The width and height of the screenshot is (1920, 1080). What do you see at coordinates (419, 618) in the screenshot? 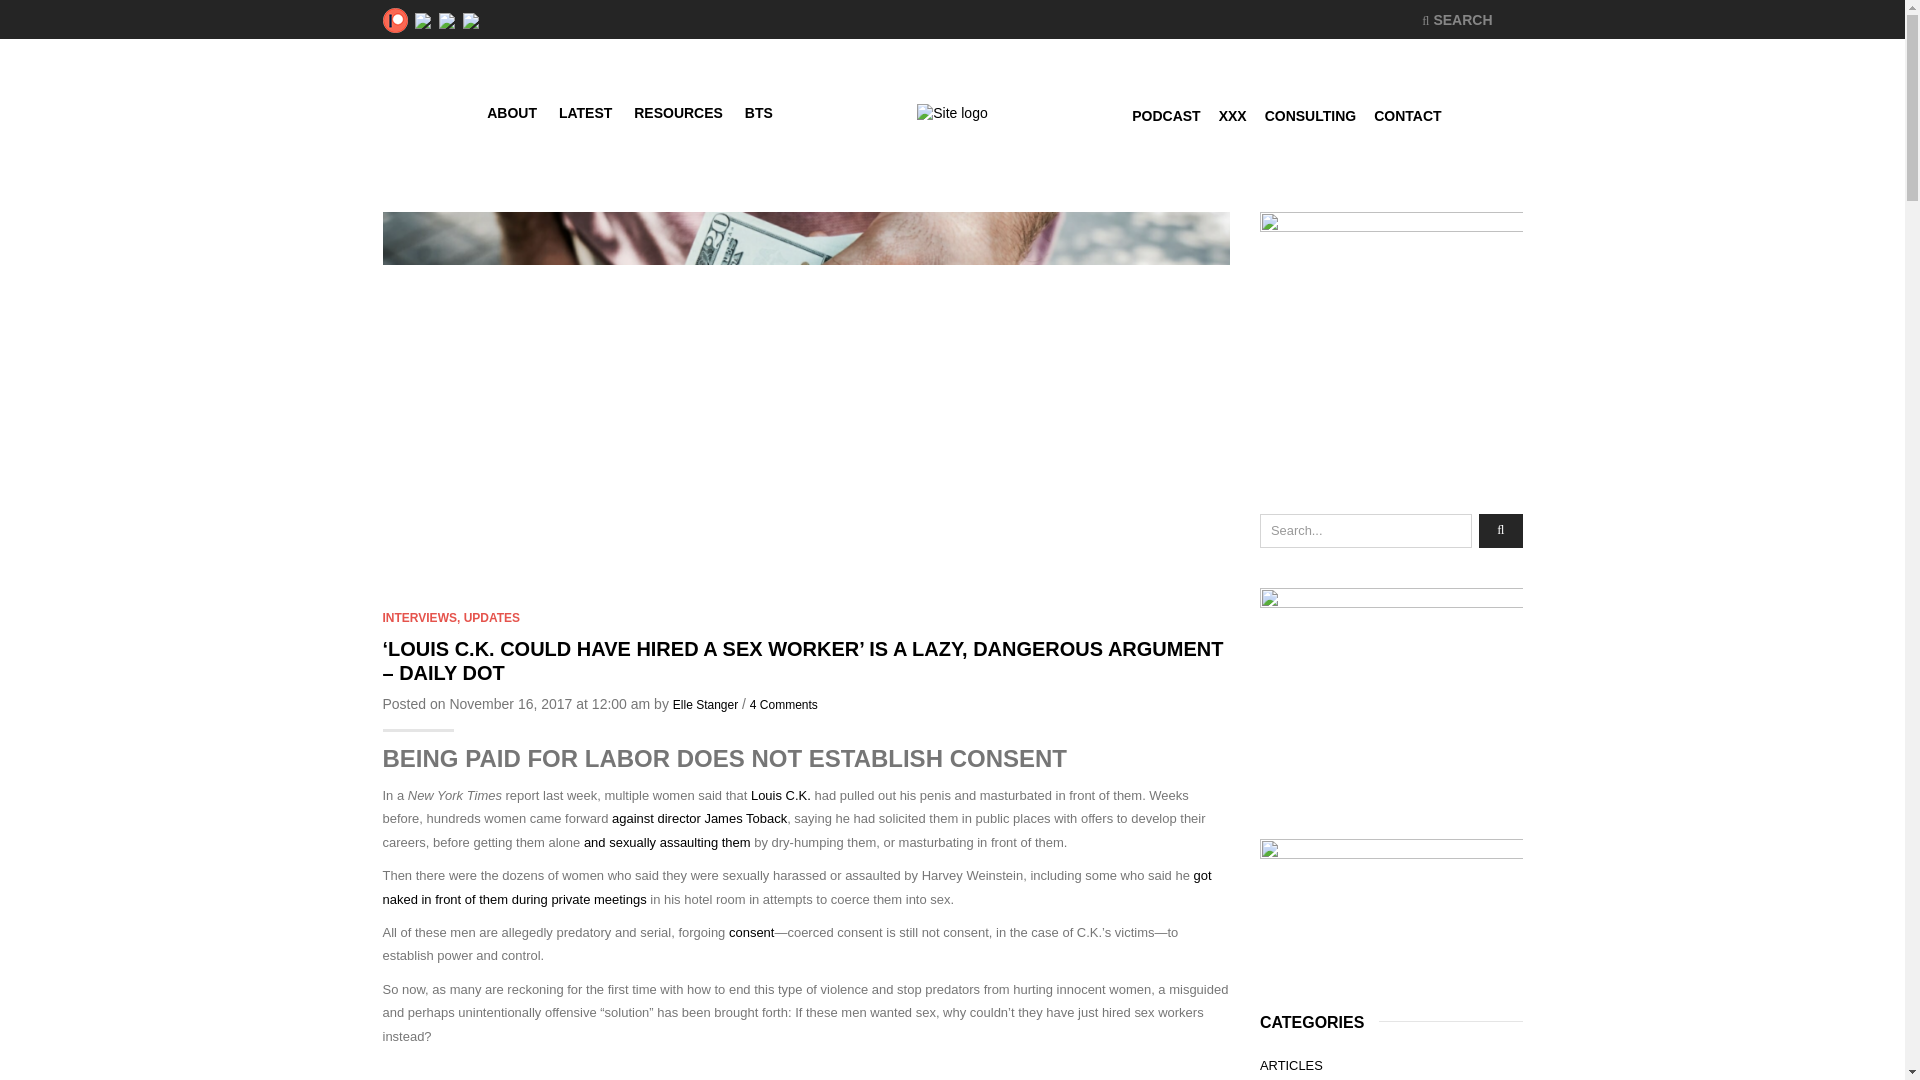
I see `INTERVIEWS` at bounding box center [419, 618].